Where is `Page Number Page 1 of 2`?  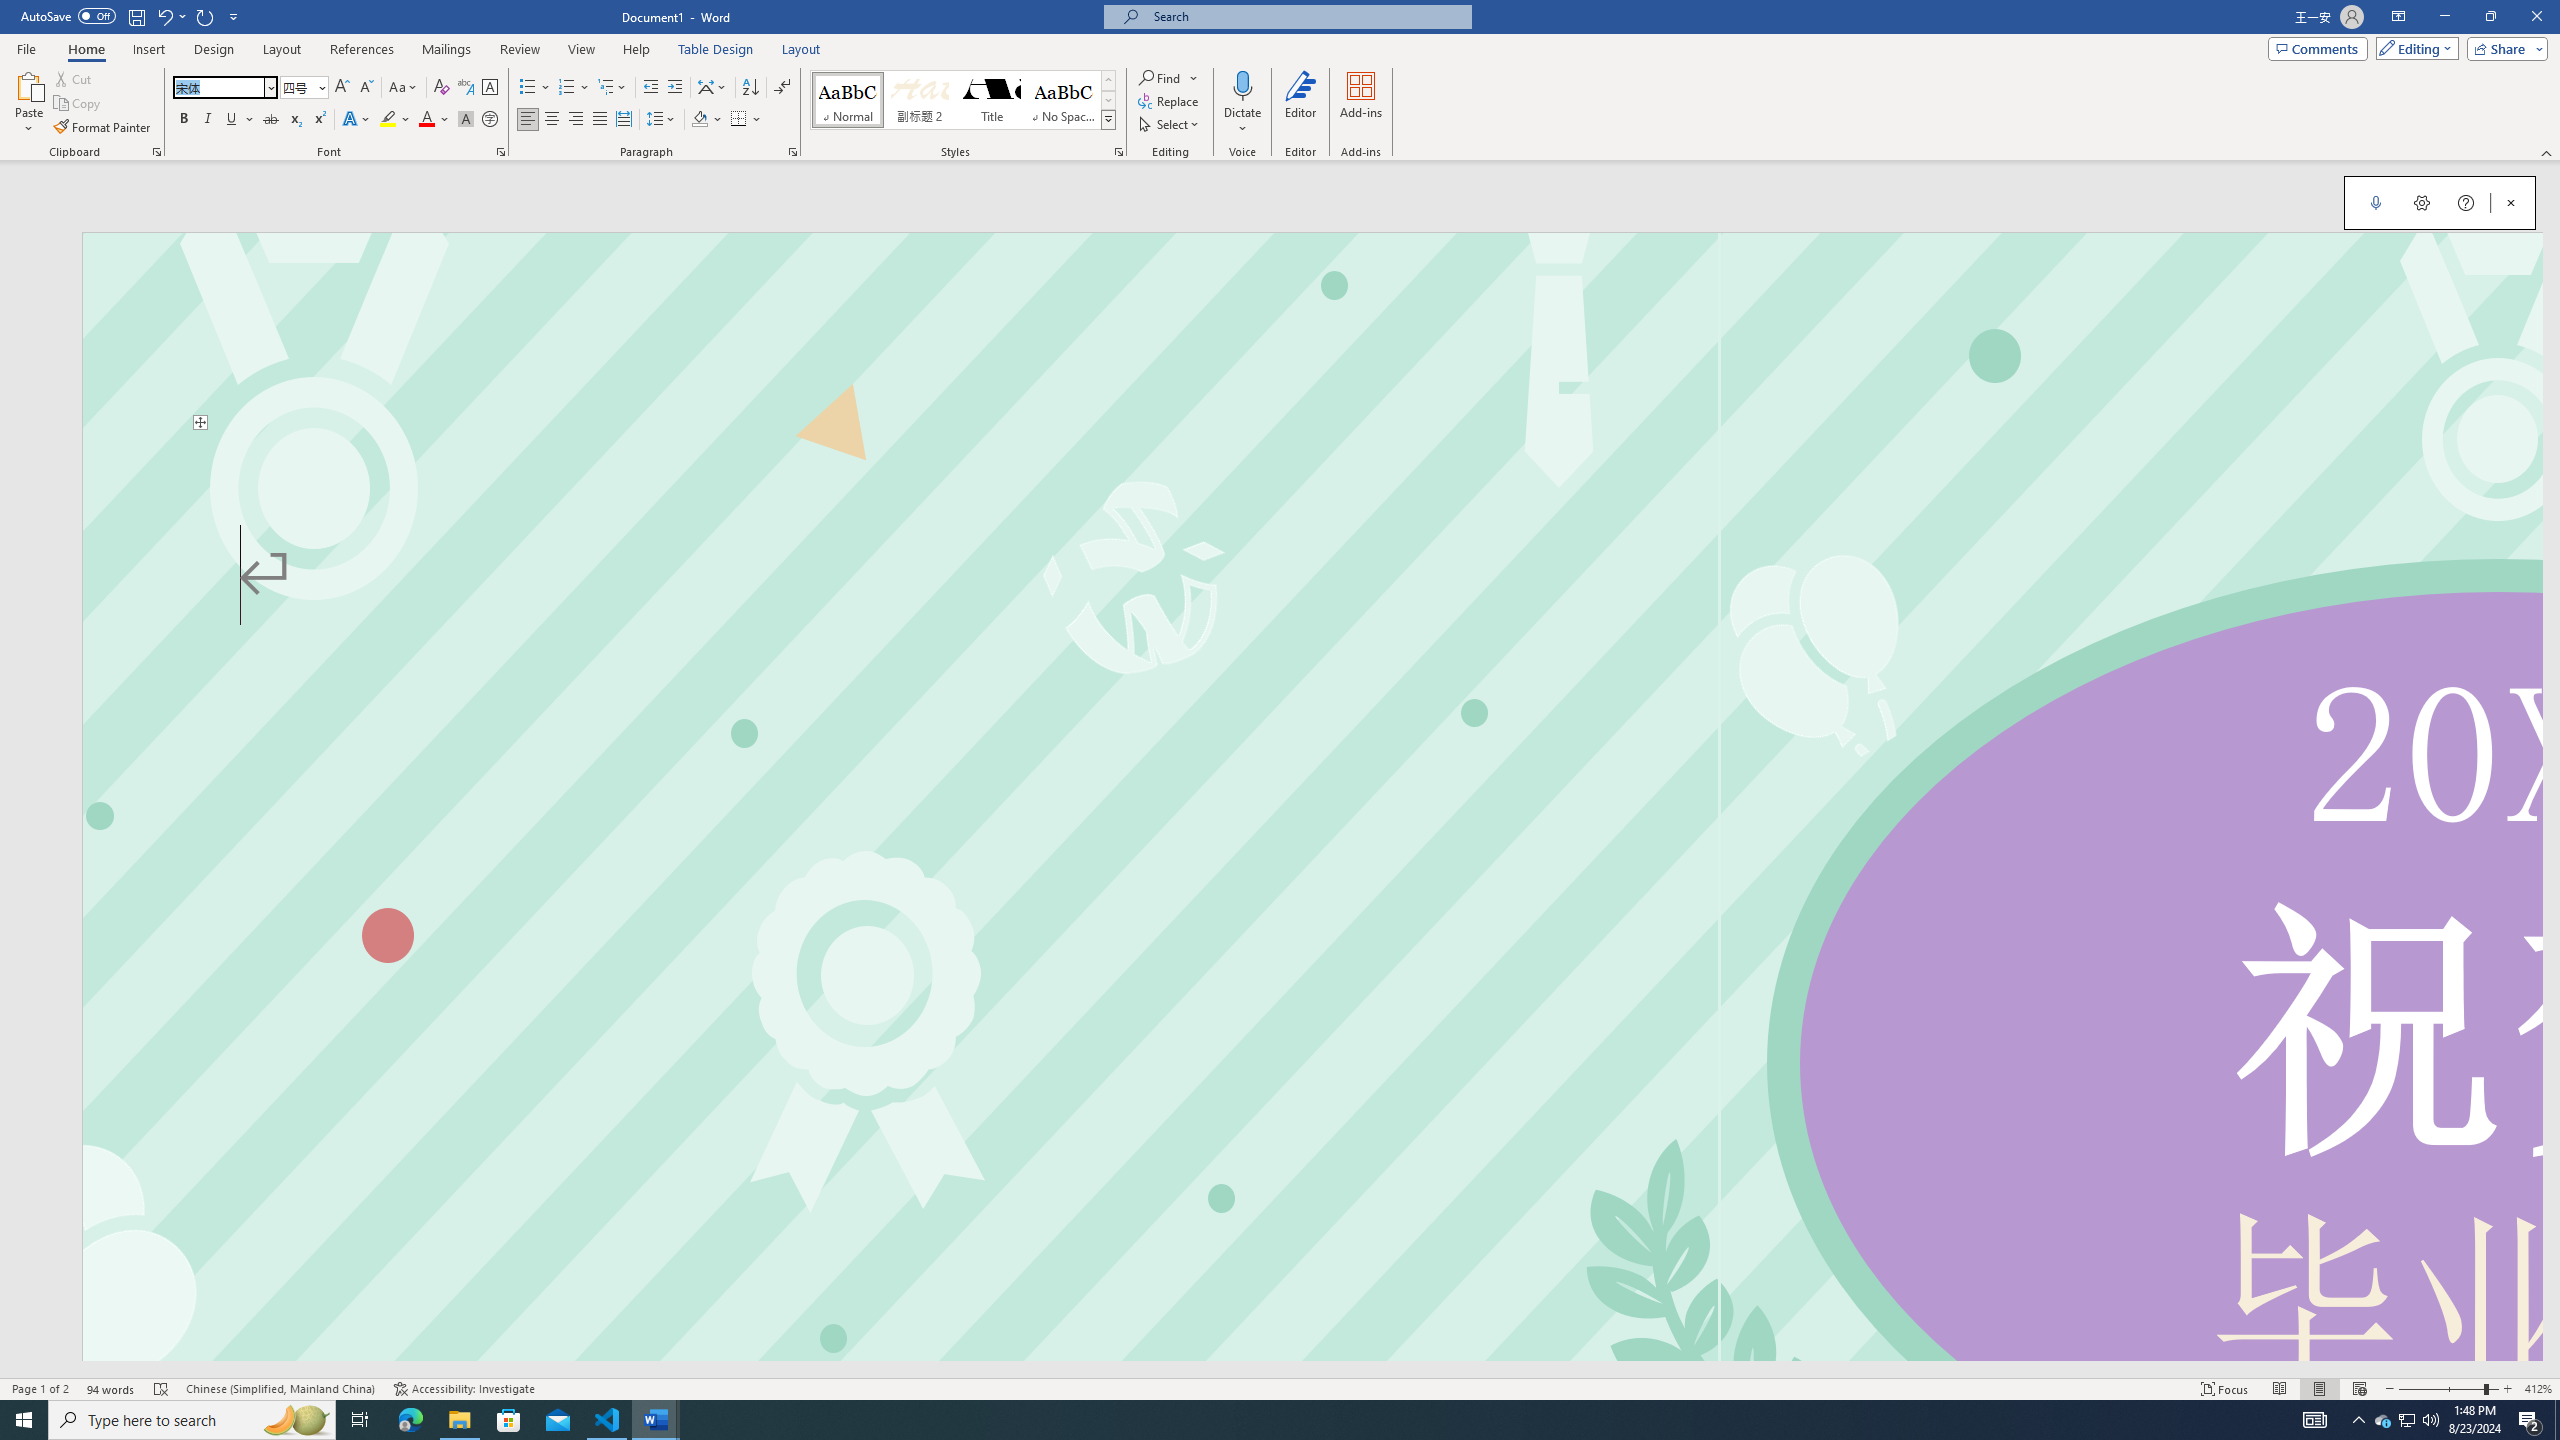 Page Number Page 1 of 2 is located at coordinates (40, 1389).